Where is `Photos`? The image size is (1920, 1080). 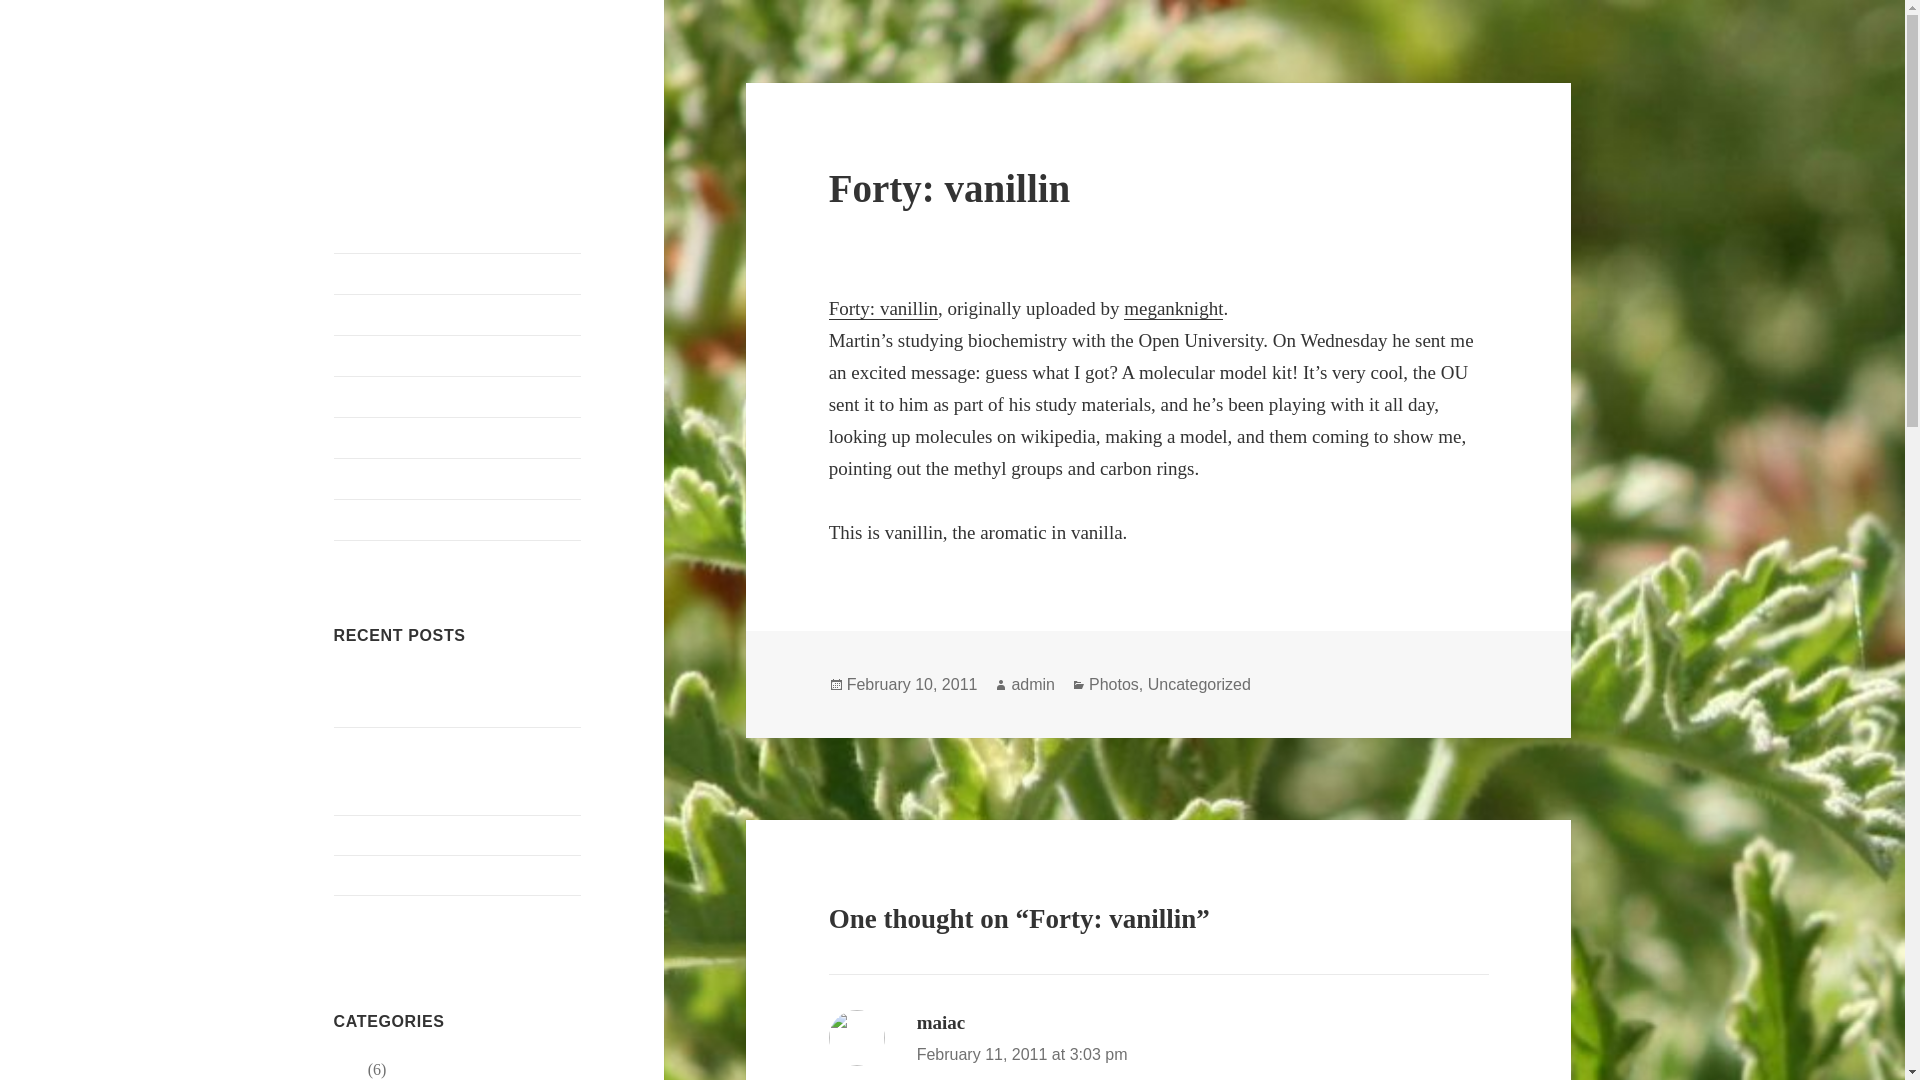
Photos is located at coordinates (1113, 685).